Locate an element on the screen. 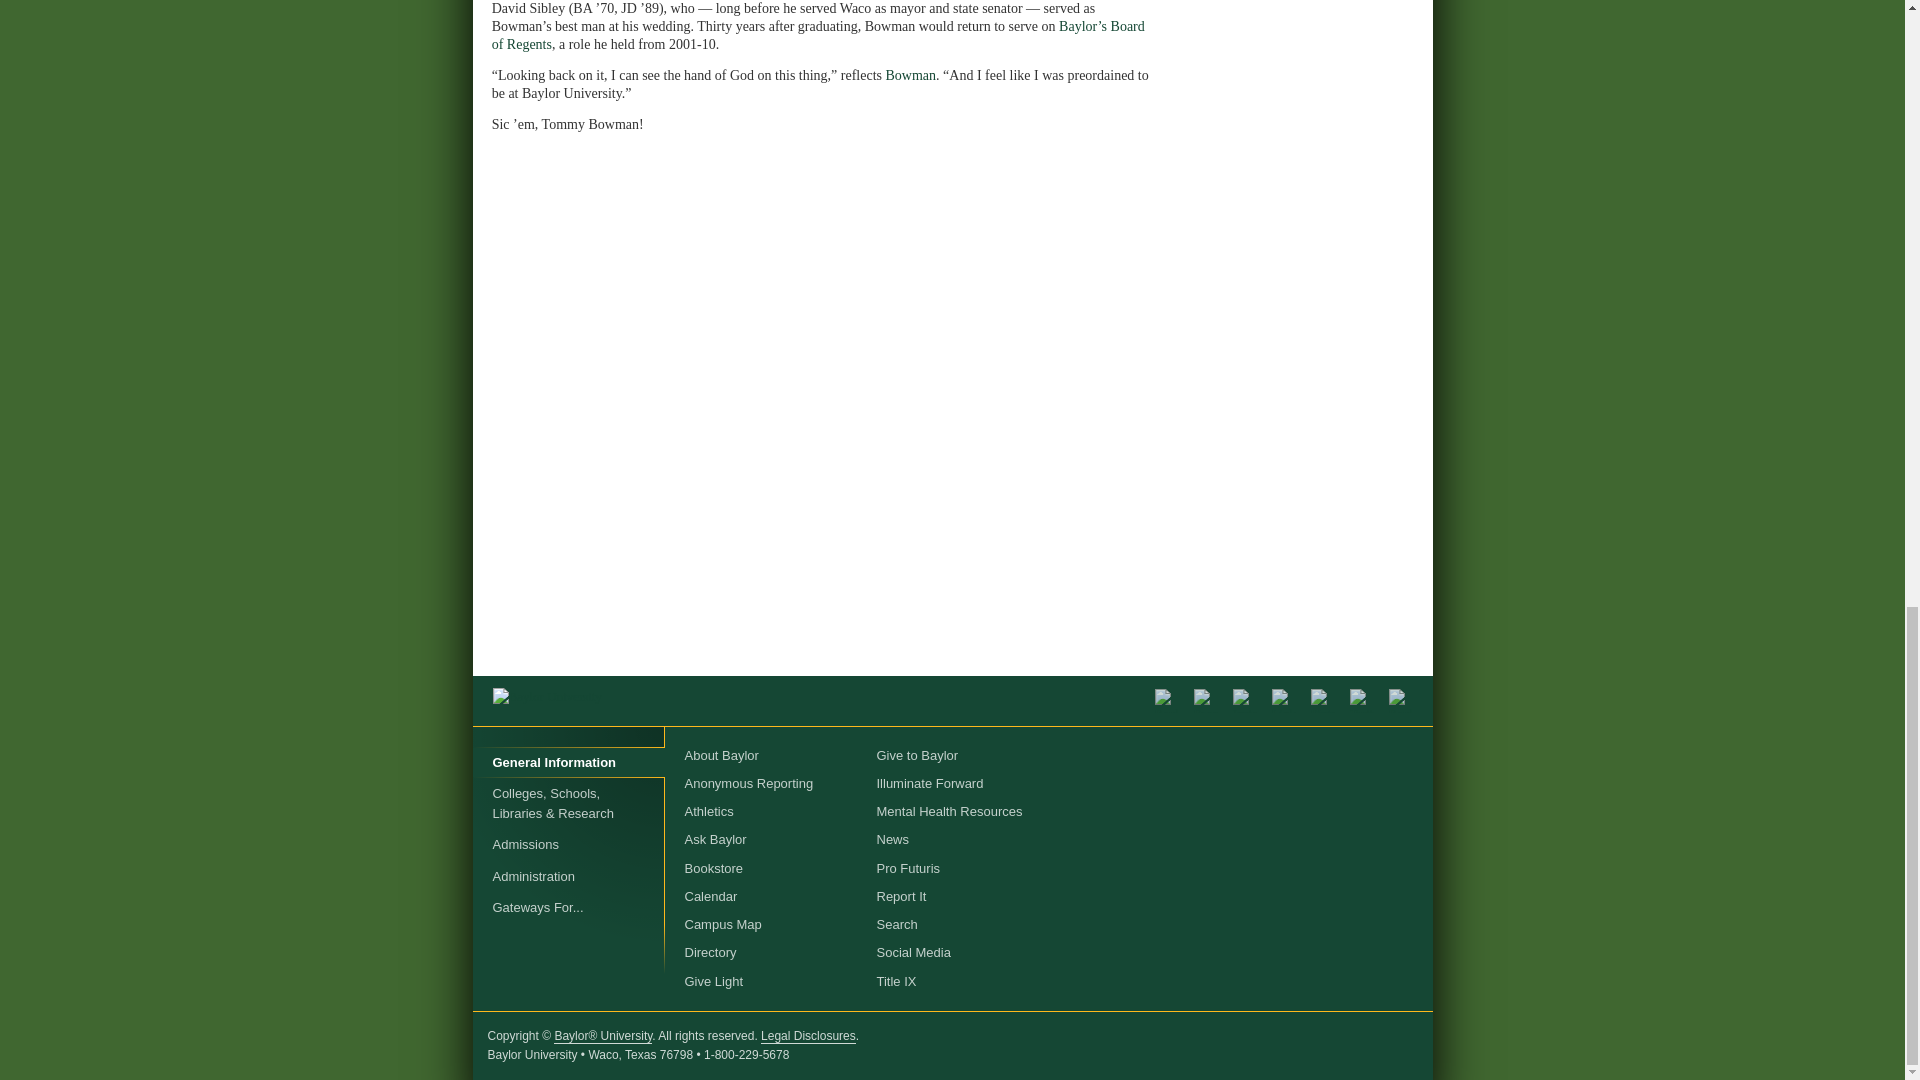 This screenshot has height=1080, width=1920. Bowman is located at coordinates (910, 76).